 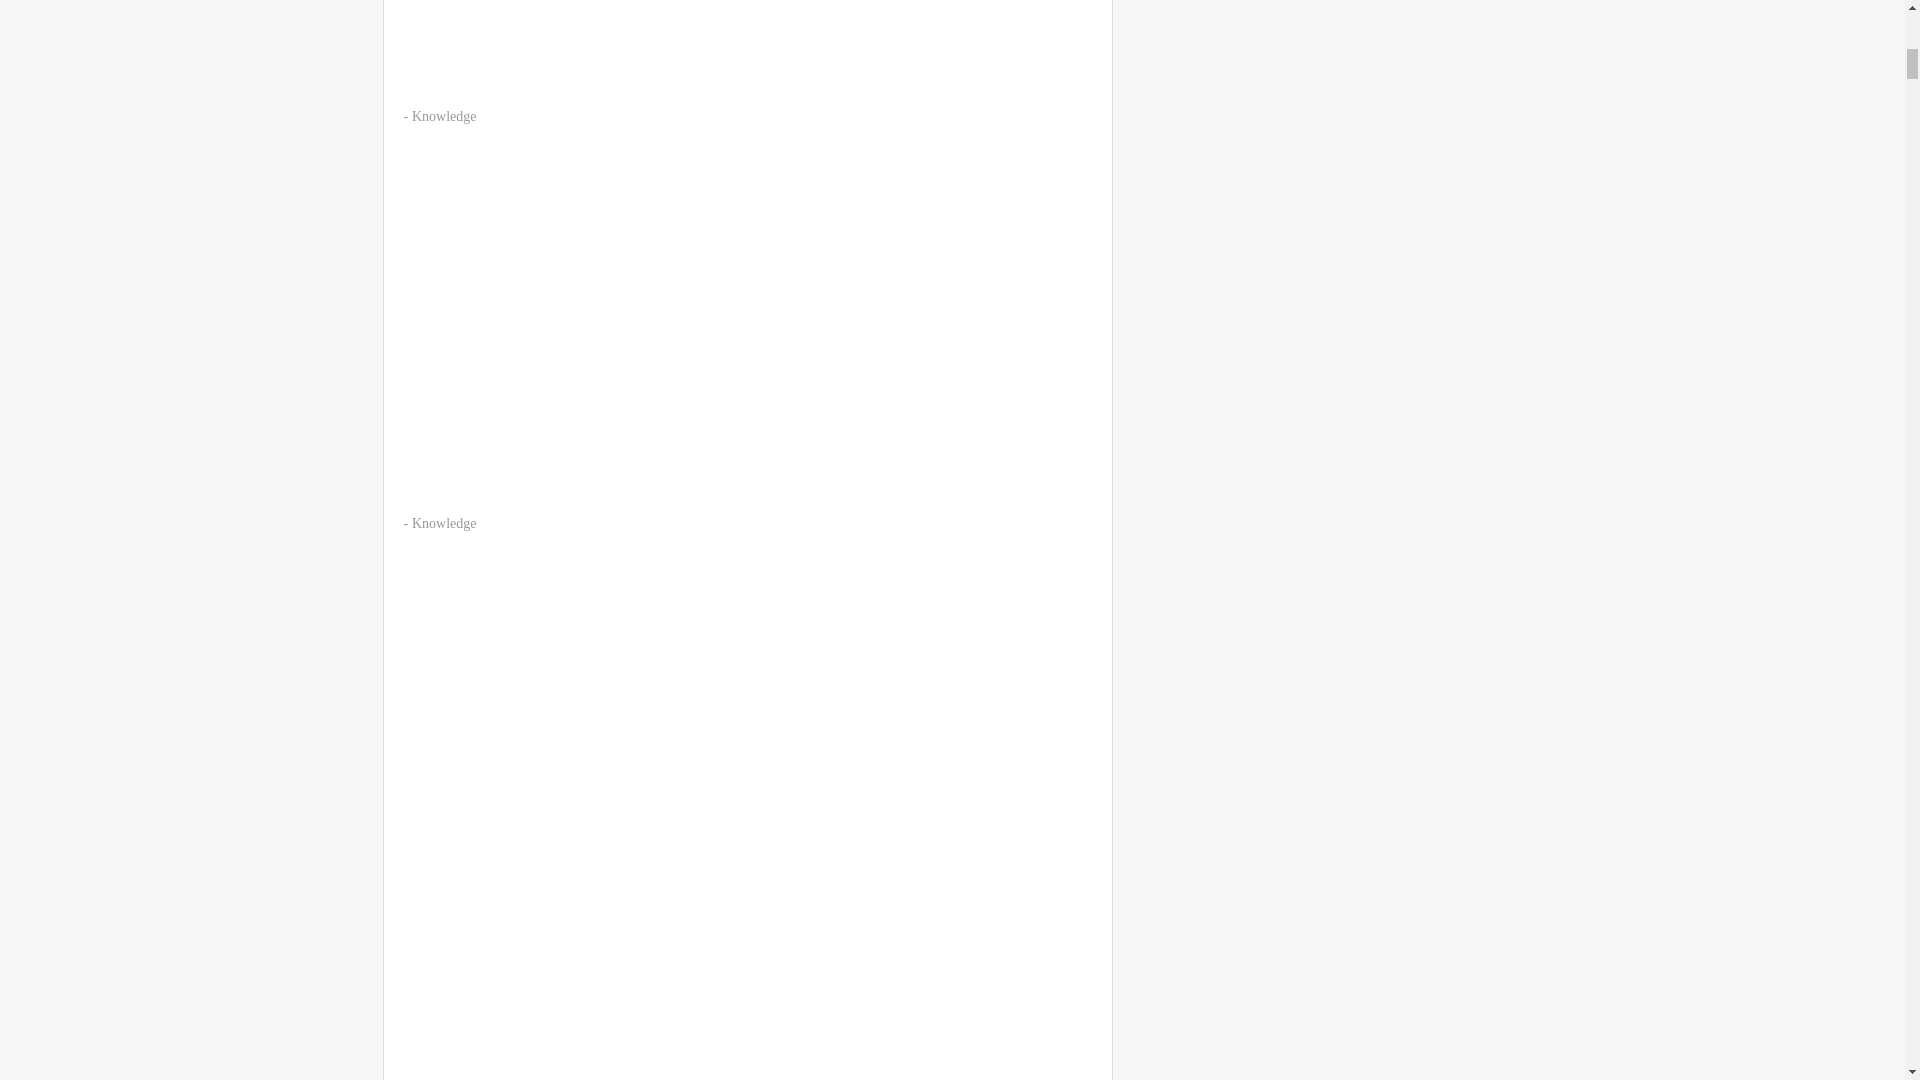 I want to click on Knowledge, so click(x=444, y=524).